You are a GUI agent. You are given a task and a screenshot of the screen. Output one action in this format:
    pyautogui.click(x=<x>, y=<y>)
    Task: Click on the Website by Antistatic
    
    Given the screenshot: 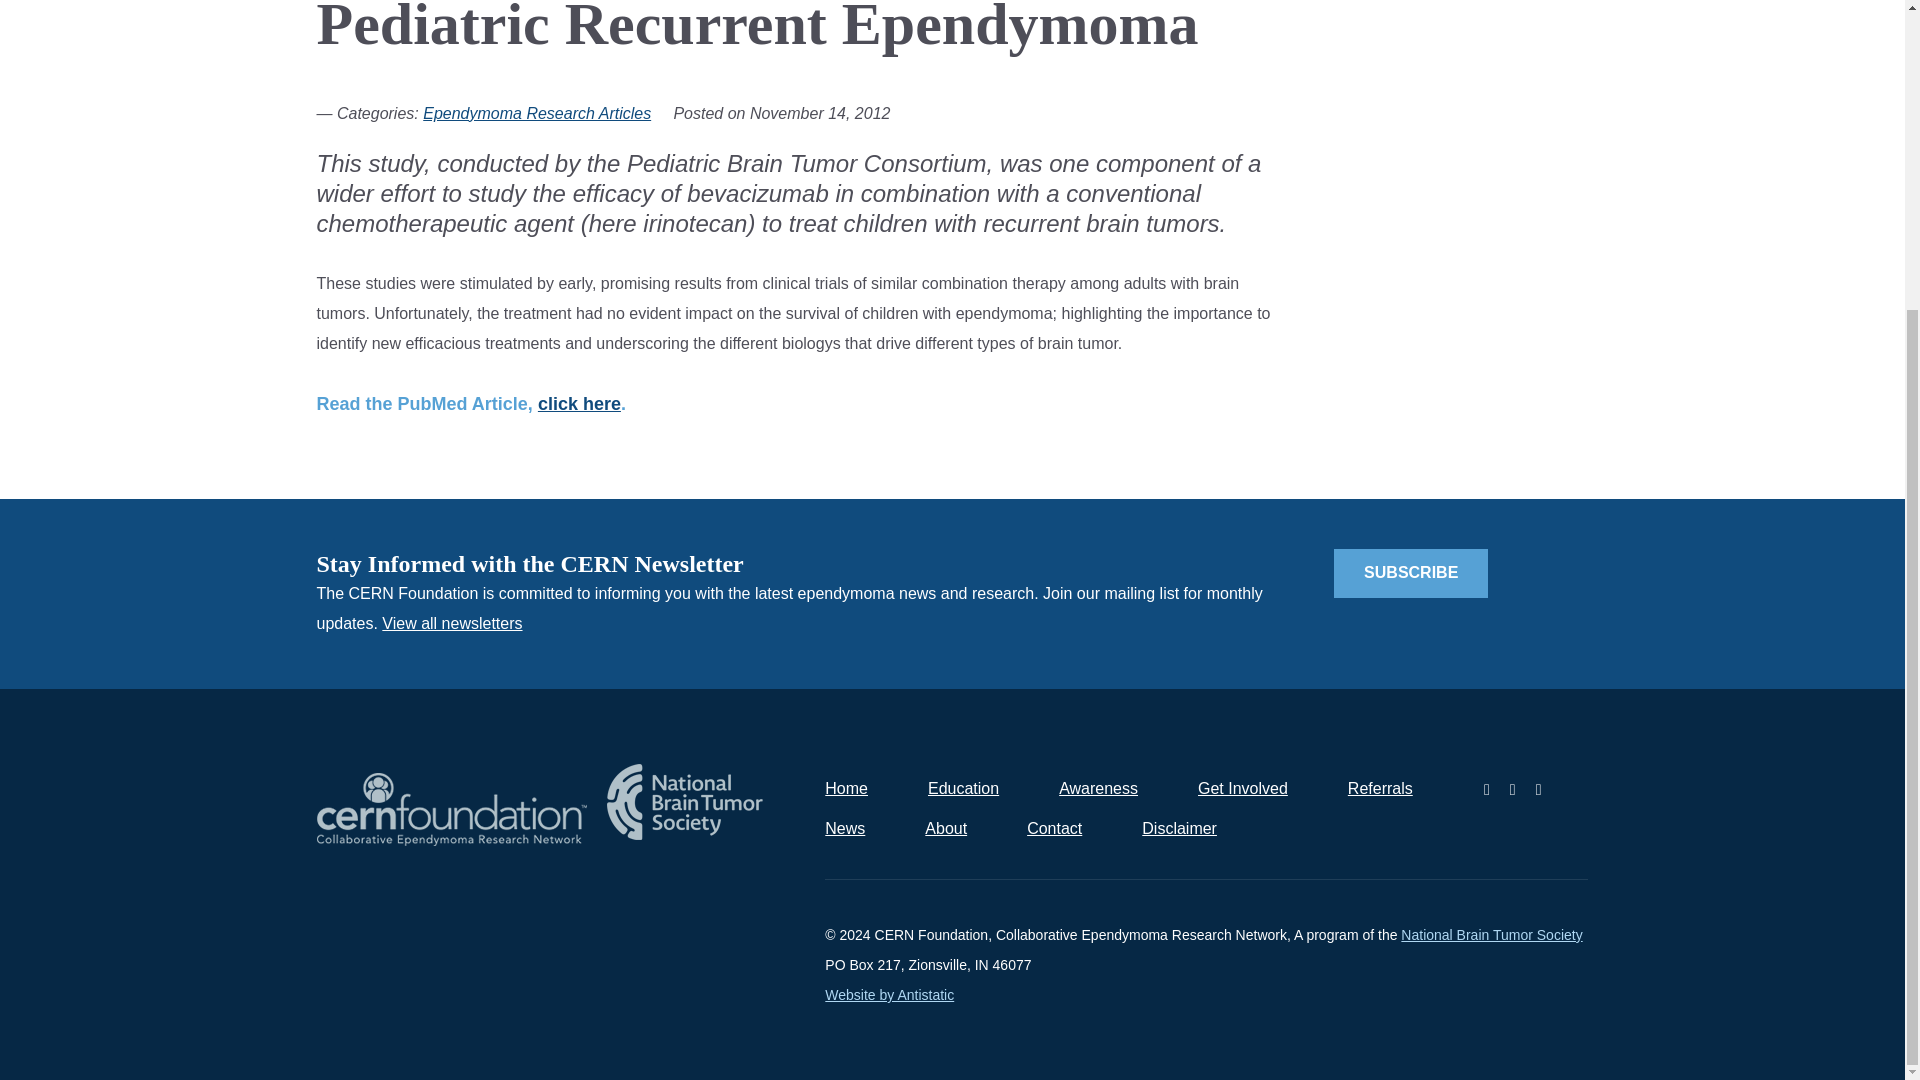 What is the action you would take?
    pyautogui.click(x=890, y=995)
    